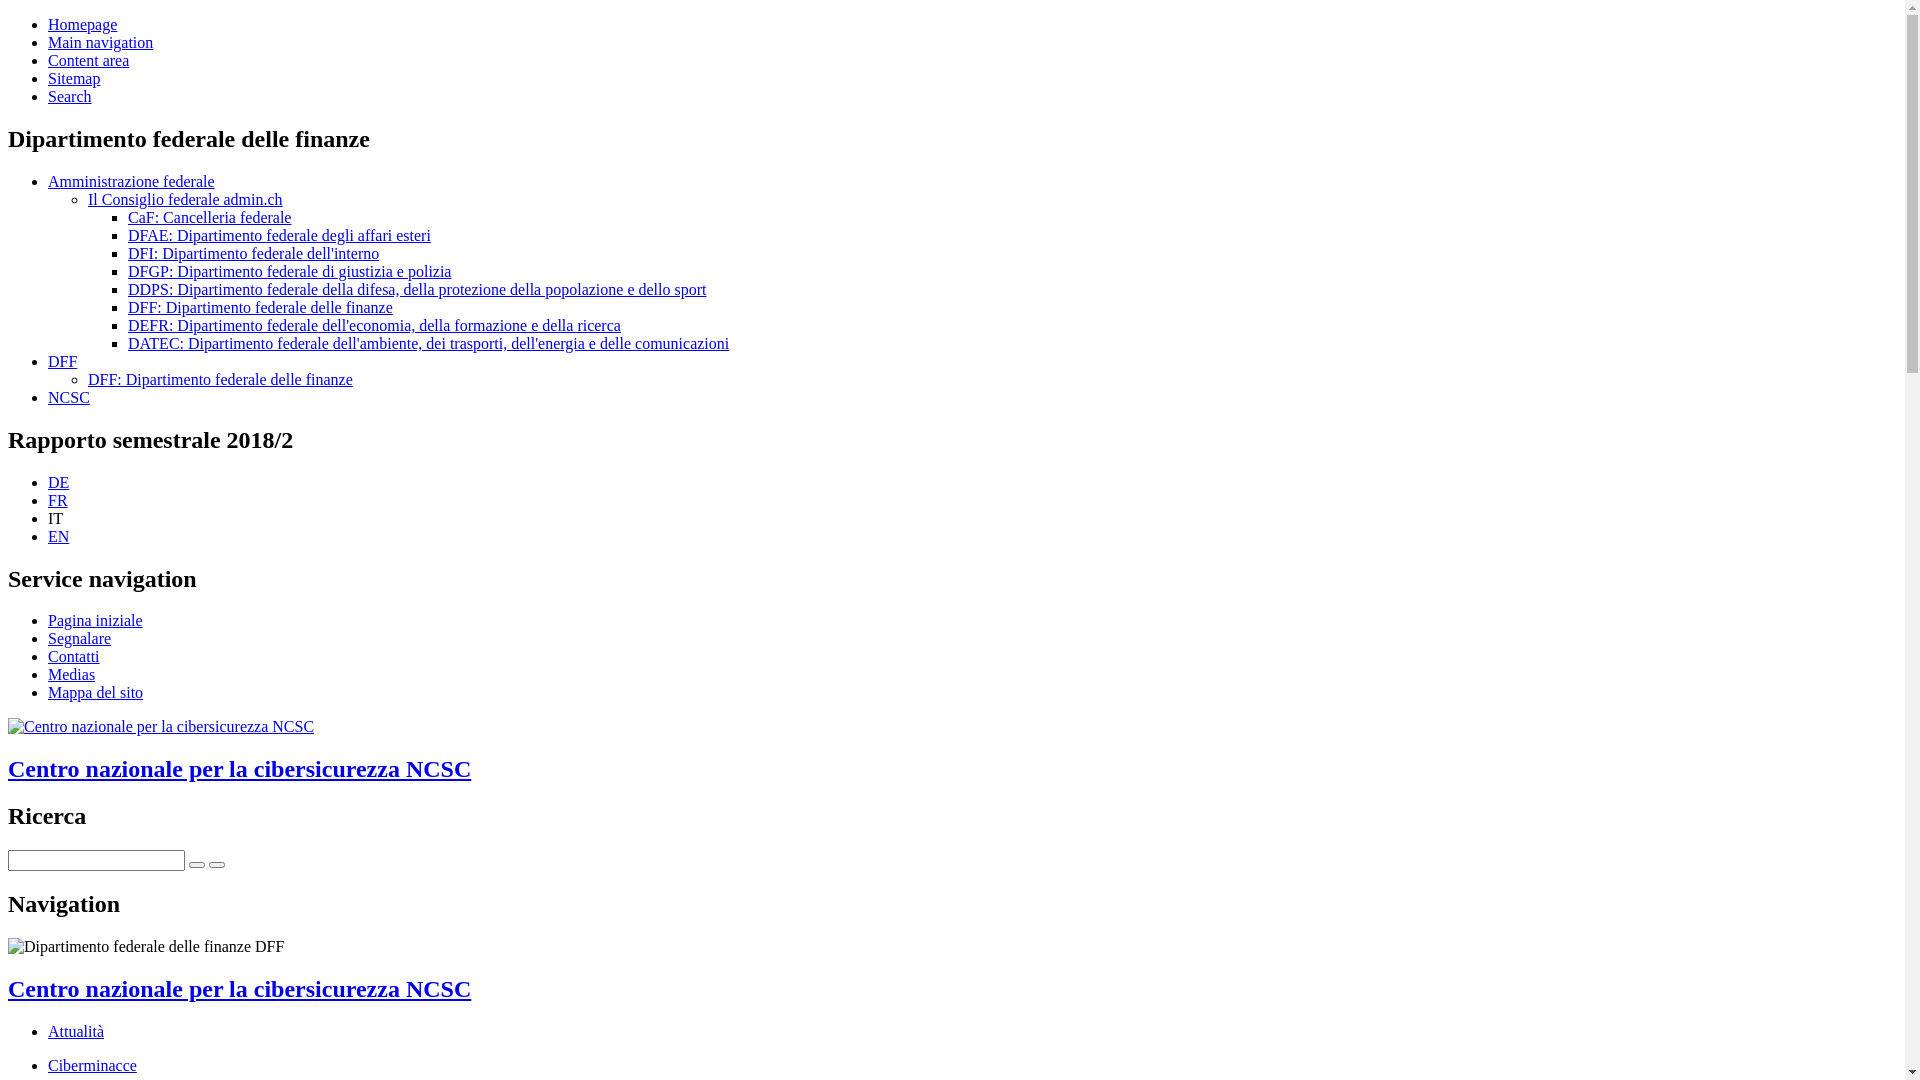 The width and height of the screenshot is (1920, 1080). What do you see at coordinates (74, 78) in the screenshot?
I see `Sitemap` at bounding box center [74, 78].